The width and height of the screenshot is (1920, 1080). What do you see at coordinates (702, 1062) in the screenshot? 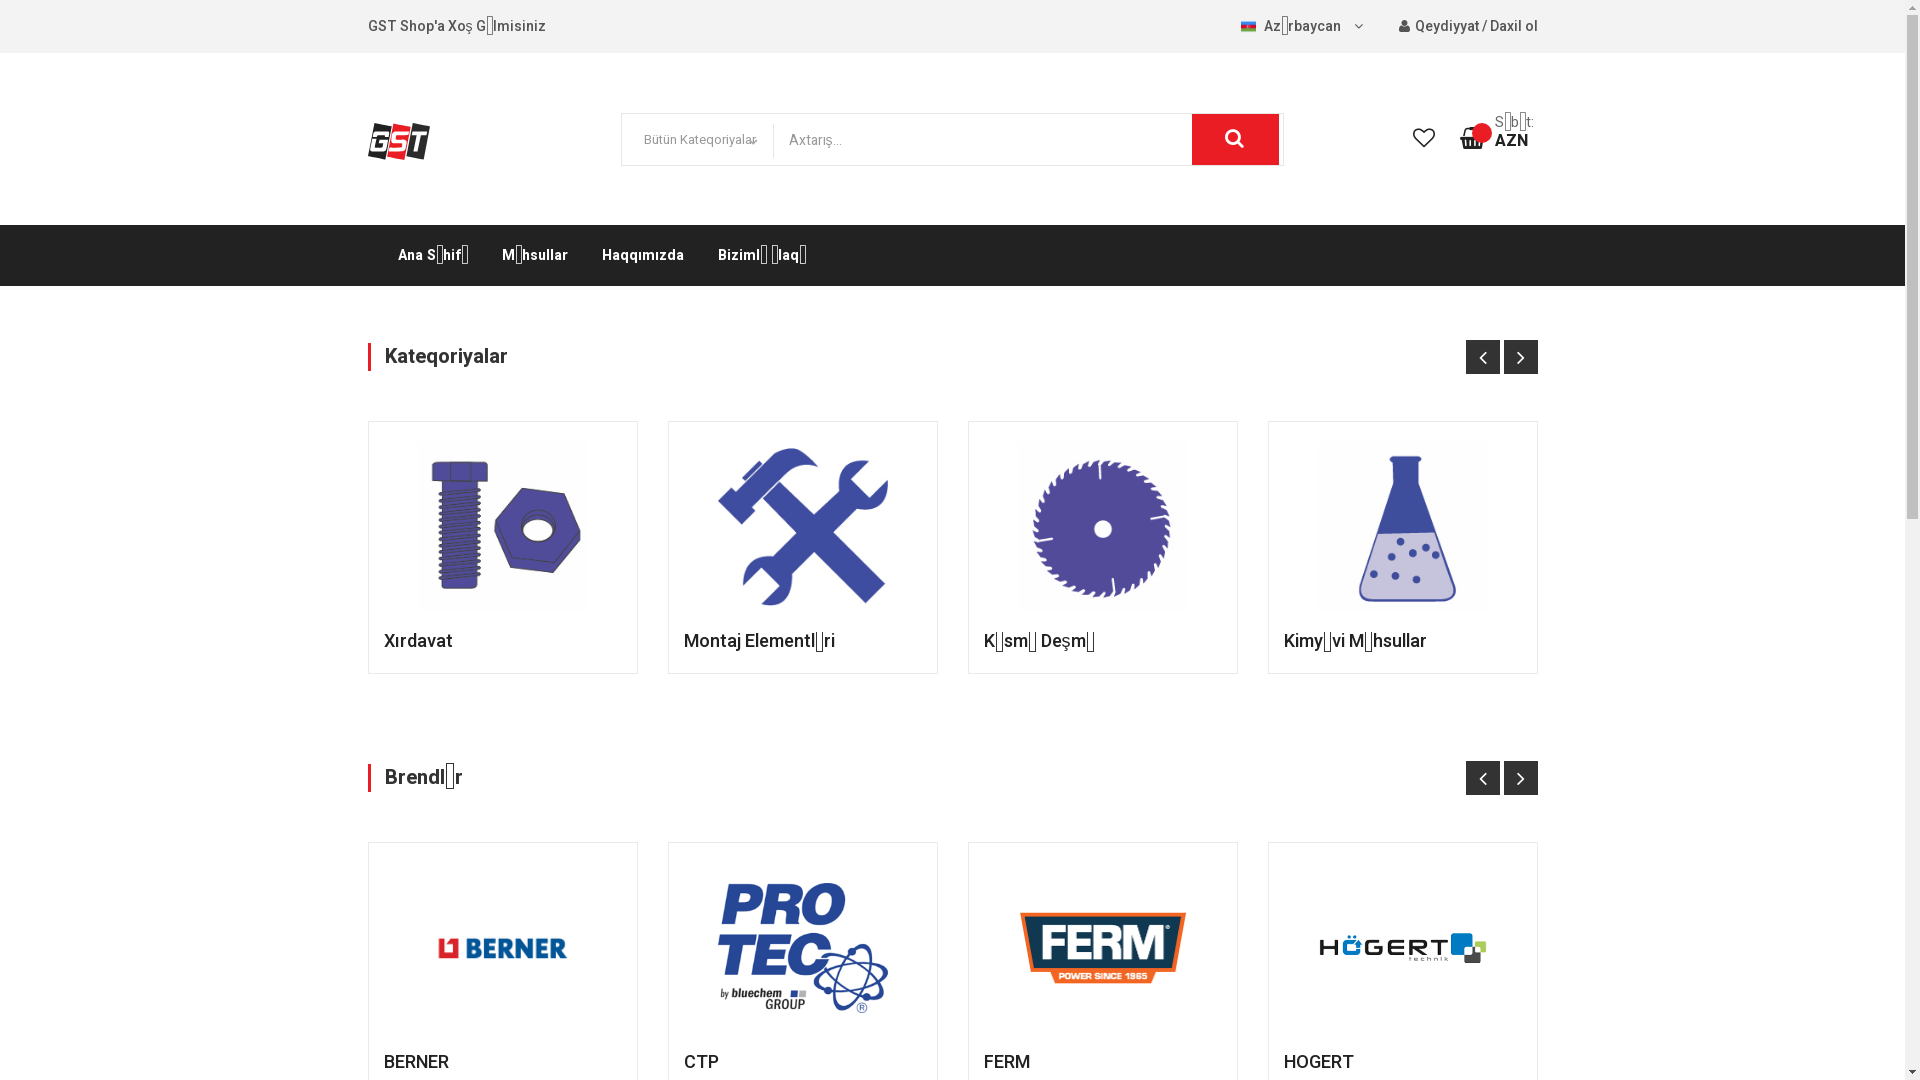
I see `CTP` at bounding box center [702, 1062].